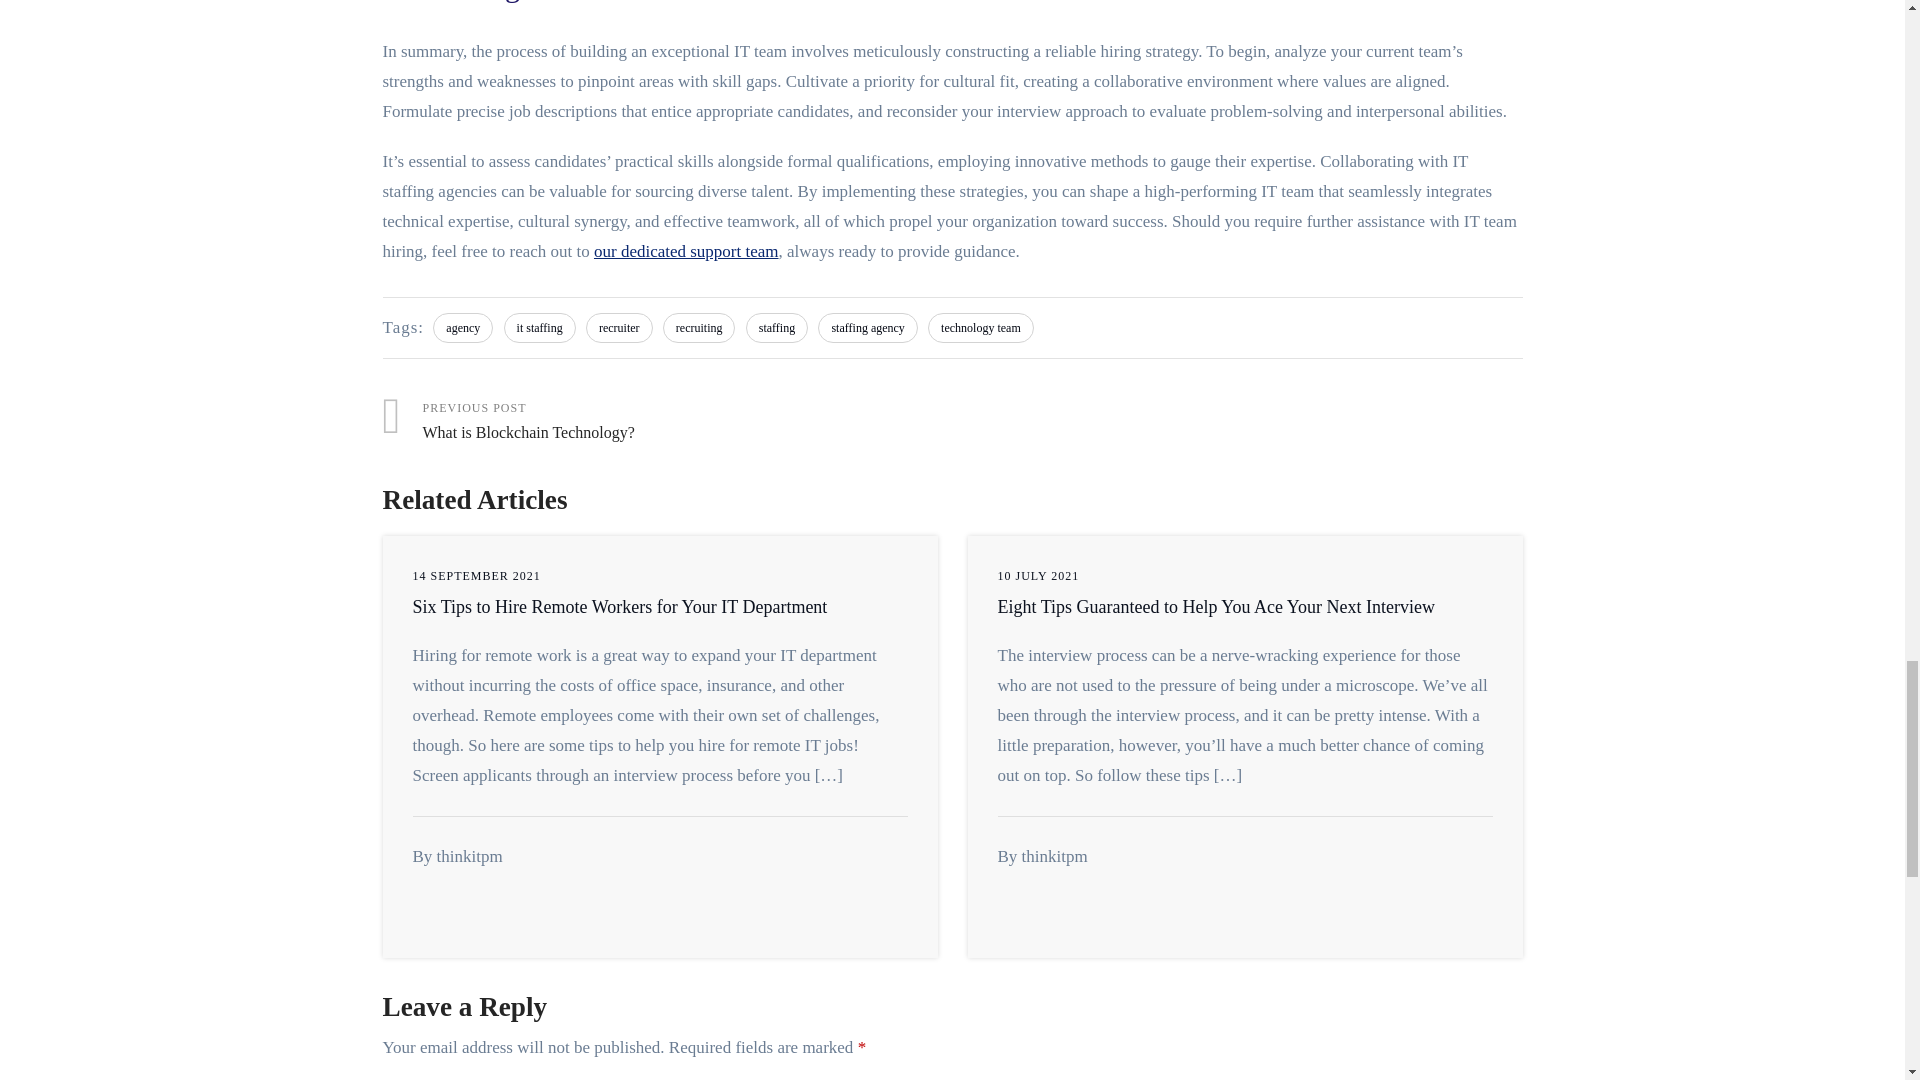  What do you see at coordinates (686, 251) in the screenshot?
I see `recruiting` at bounding box center [686, 251].